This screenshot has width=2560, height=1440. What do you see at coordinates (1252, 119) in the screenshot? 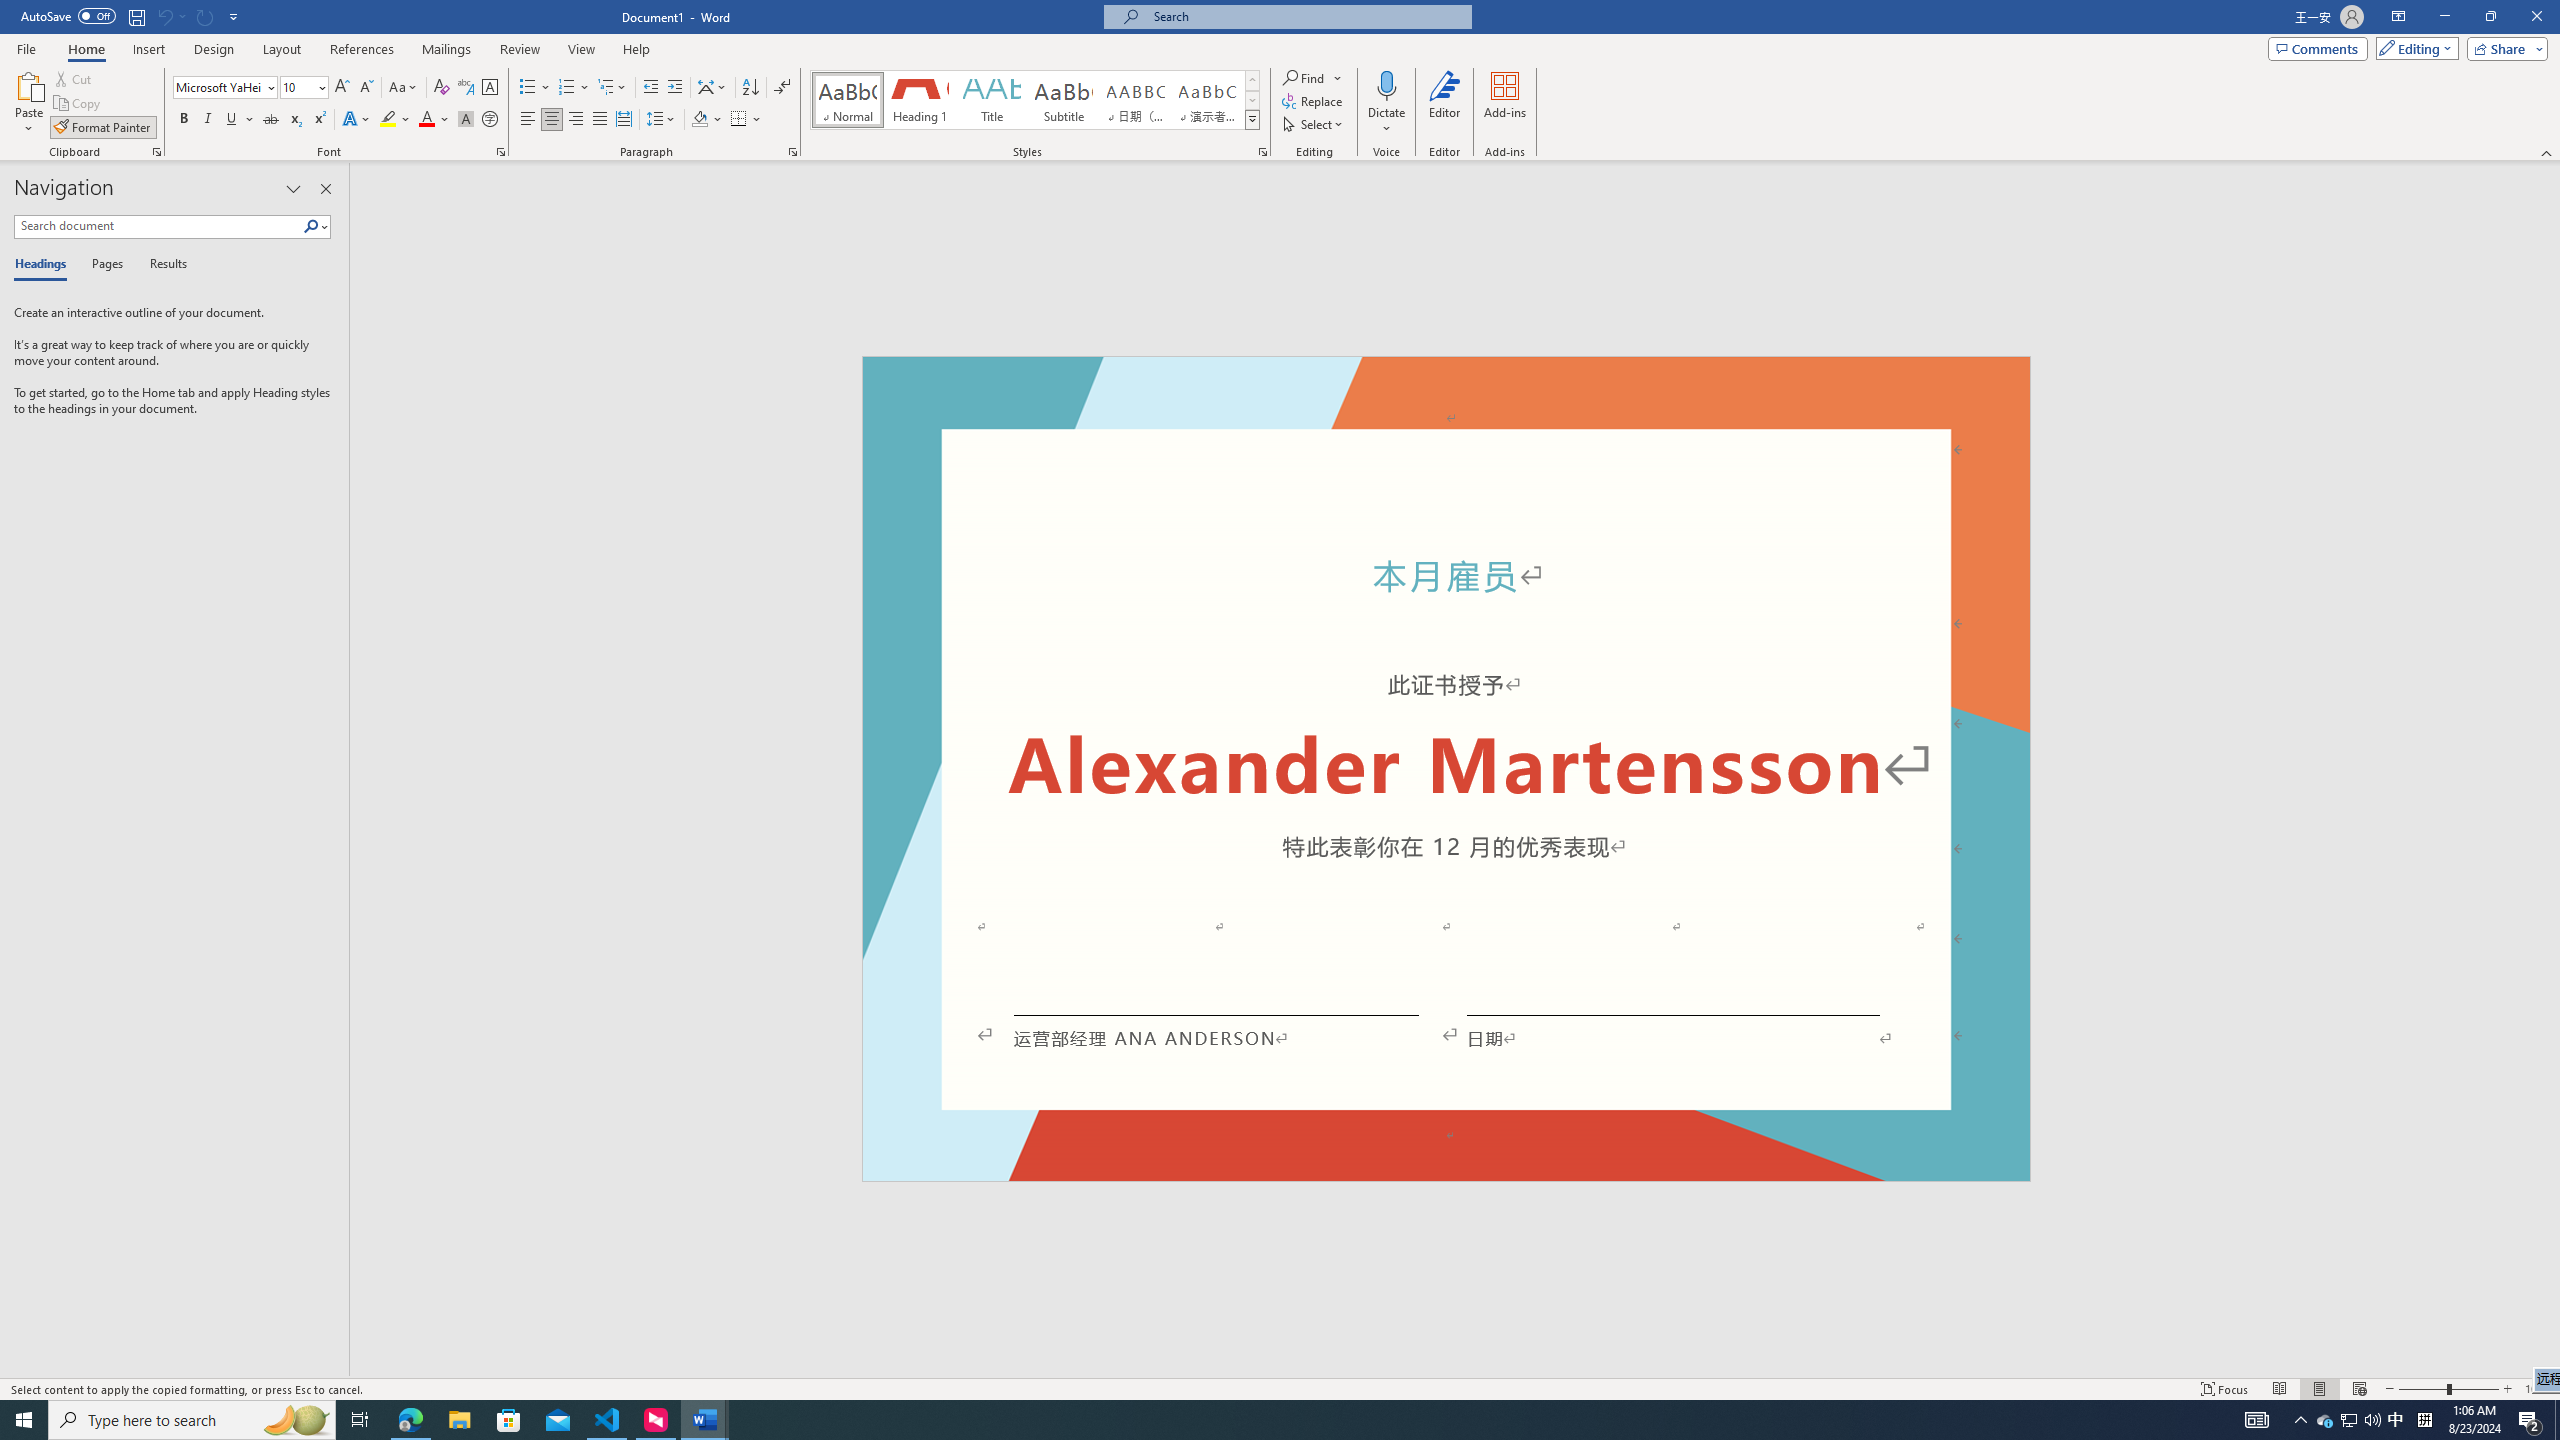
I see `Styles` at bounding box center [1252, 119].